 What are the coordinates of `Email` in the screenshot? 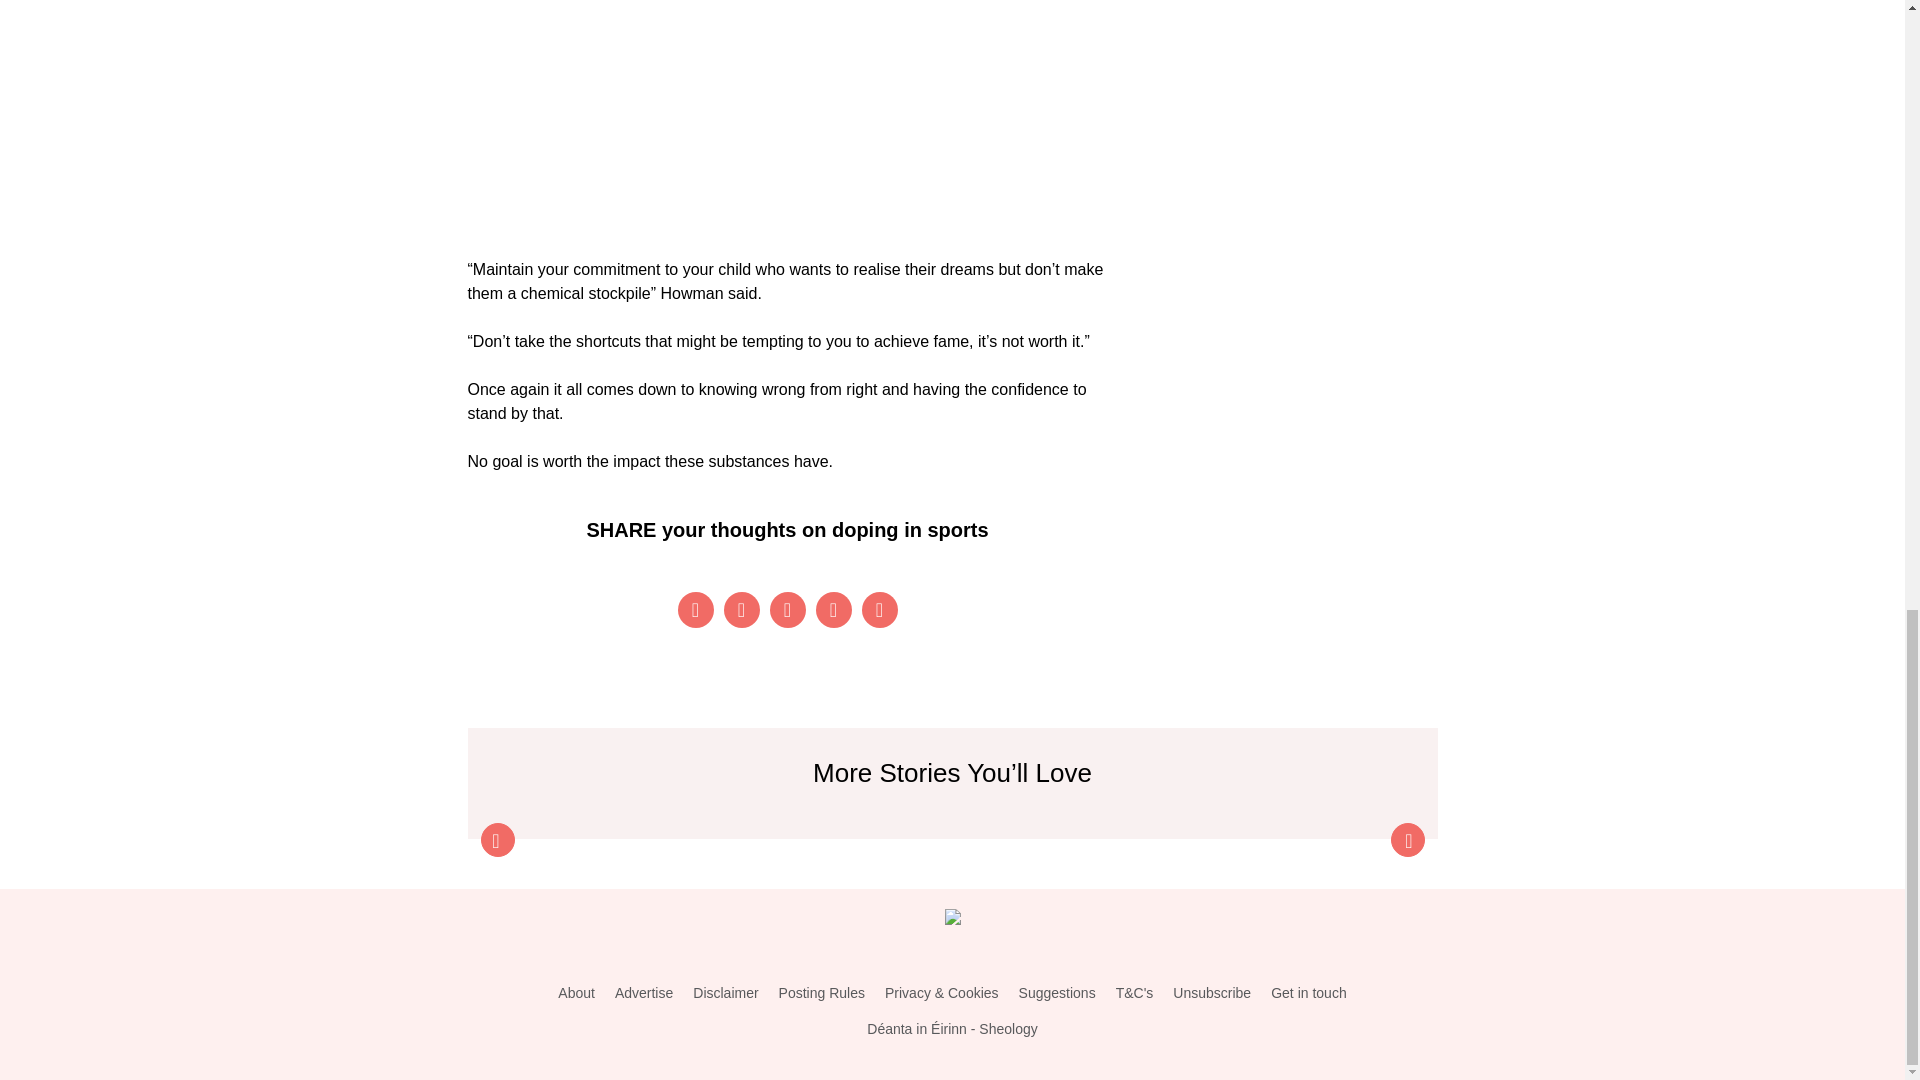 It's located at (880, 609).